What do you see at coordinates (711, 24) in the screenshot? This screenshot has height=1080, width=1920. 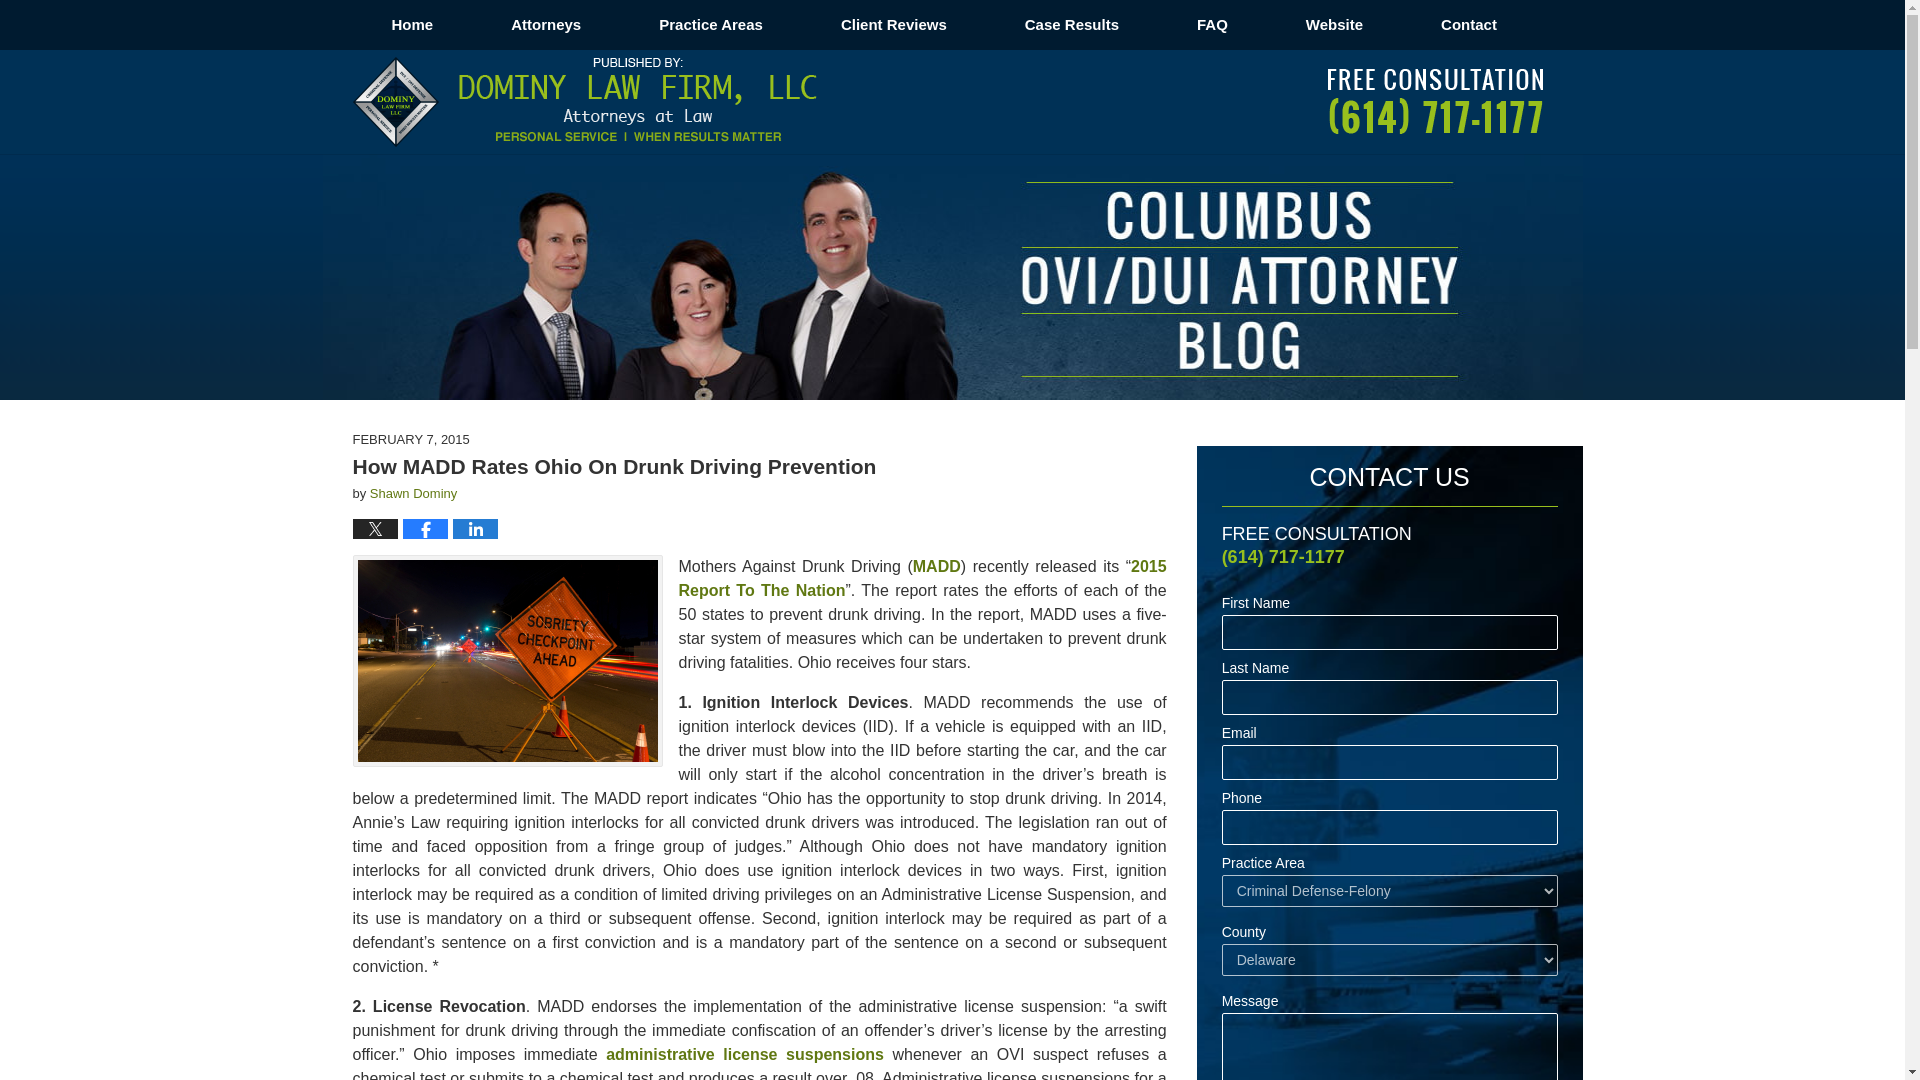 I see `Practice Areas` at bounding box center [711, 24].